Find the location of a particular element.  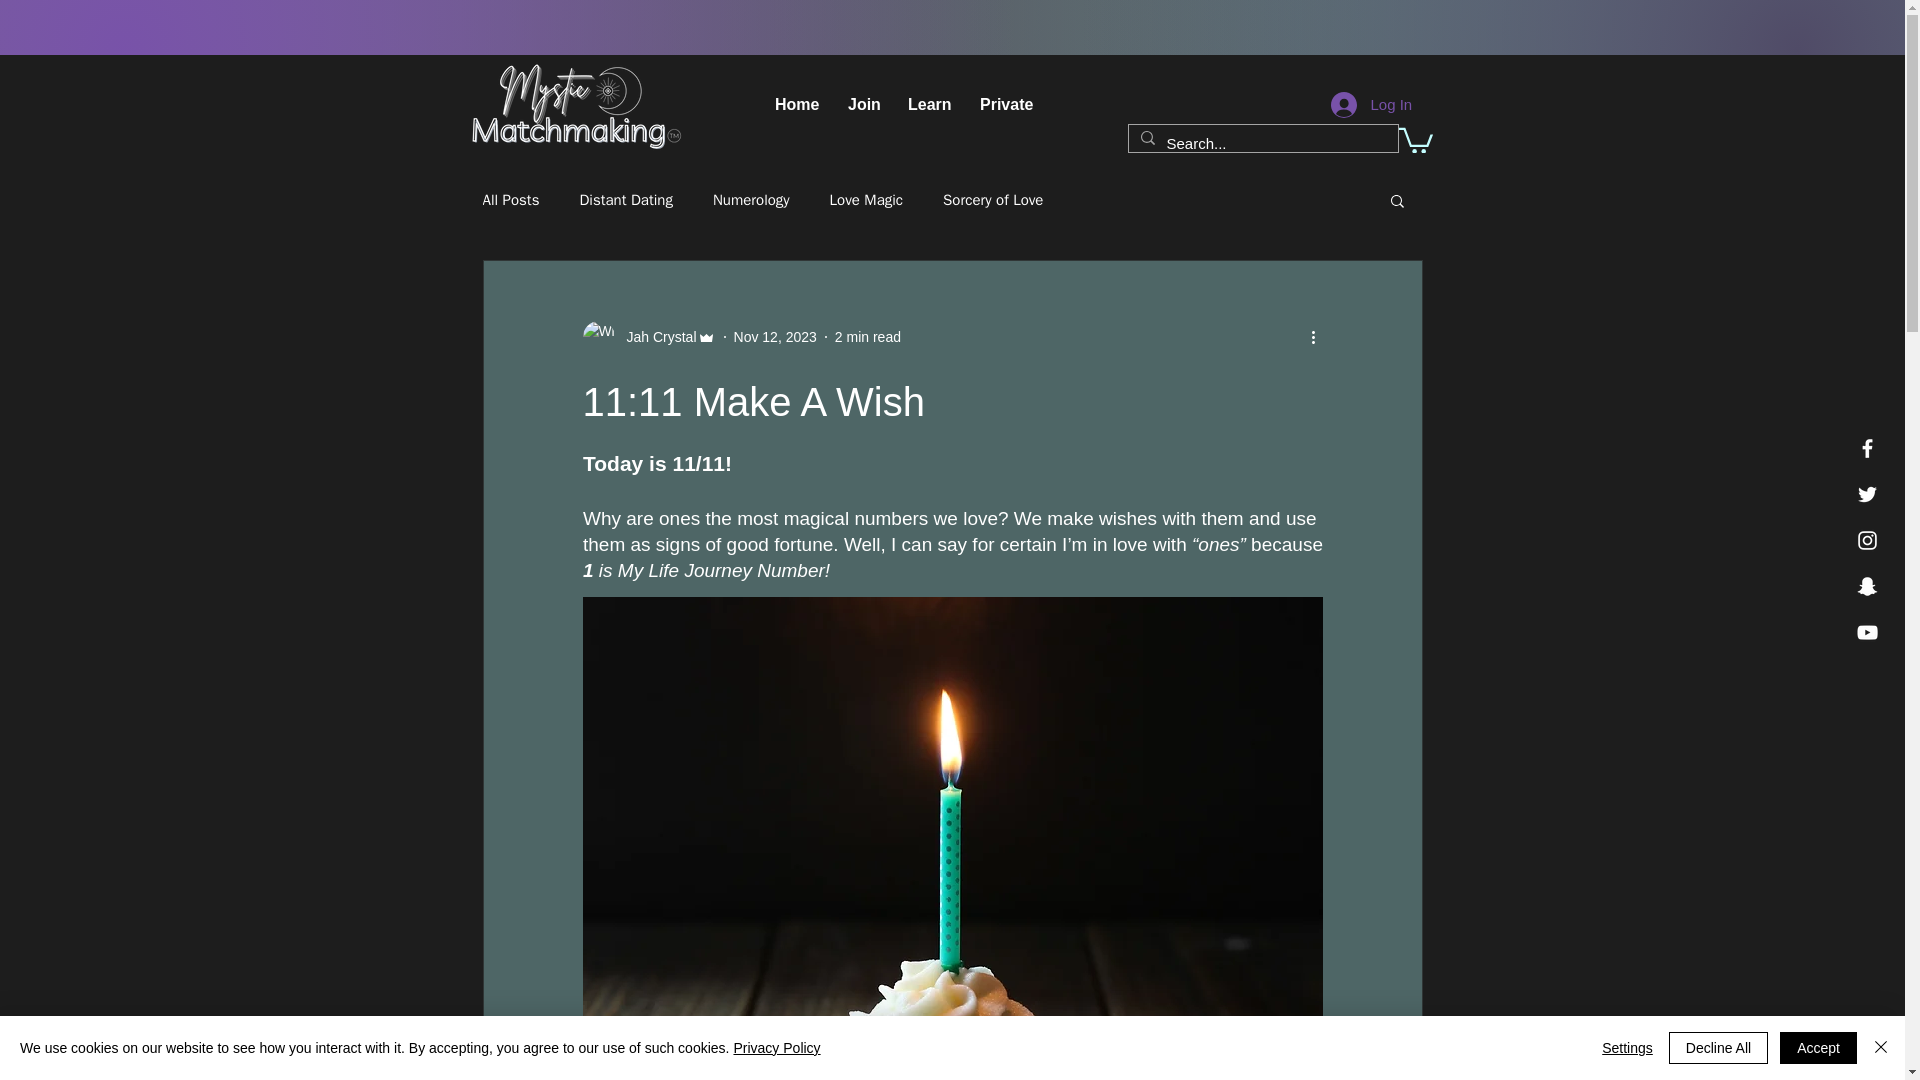

Love Magic is located at coordinates (866, 200).